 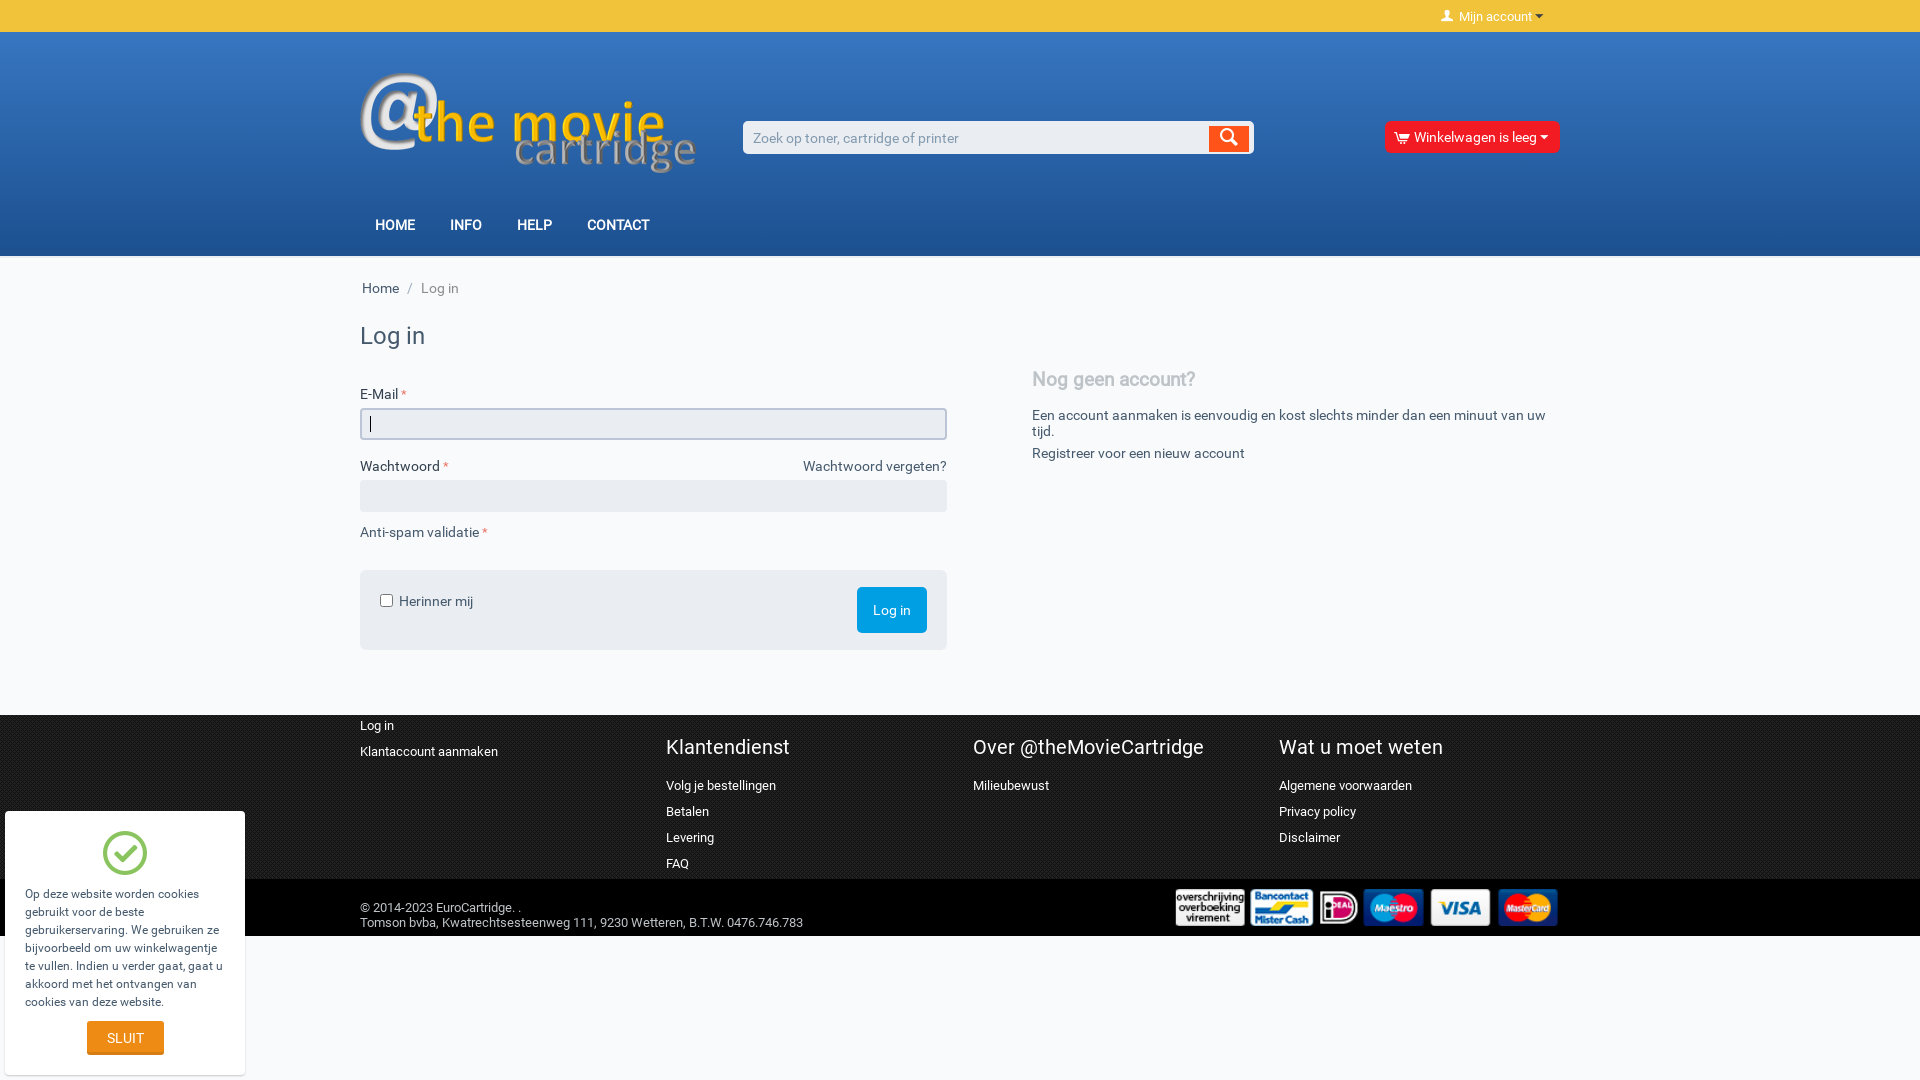 What do you see at coordinates (875, 466) in the screenshot?
I see `Wachtwoord vergeten?` at bounding box center [875, 466].